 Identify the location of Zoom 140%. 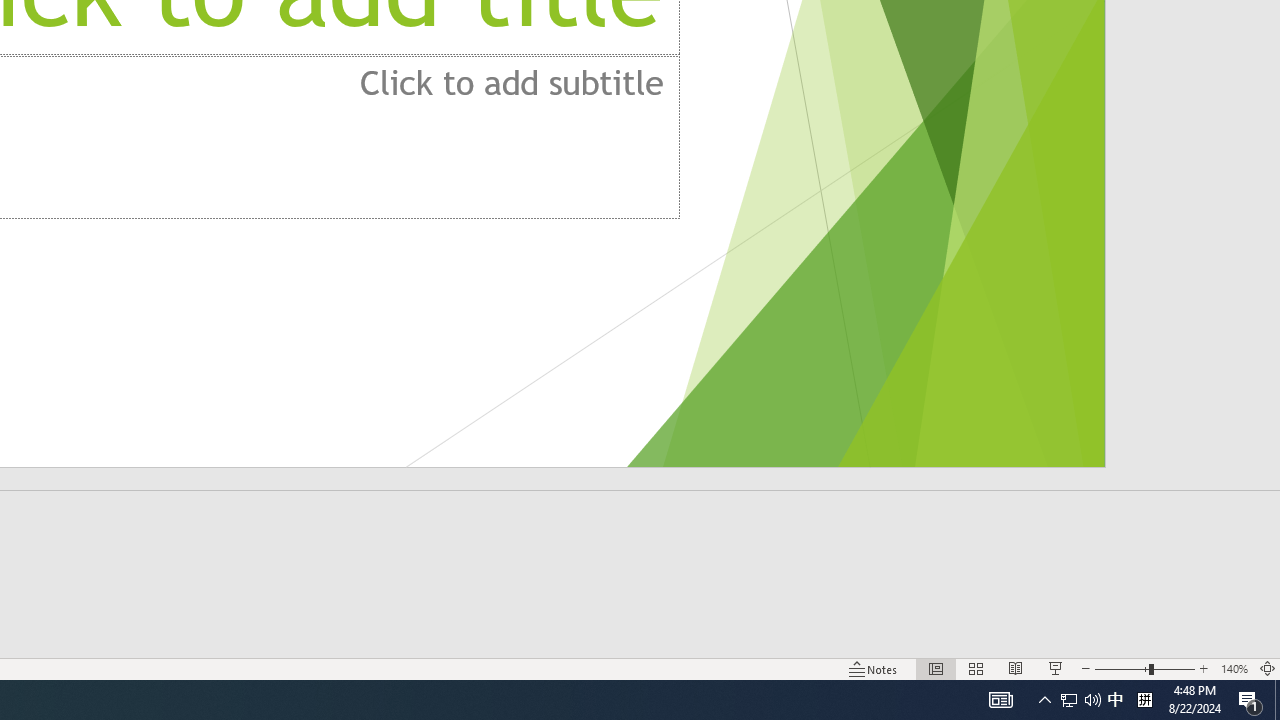
(1234, 668).